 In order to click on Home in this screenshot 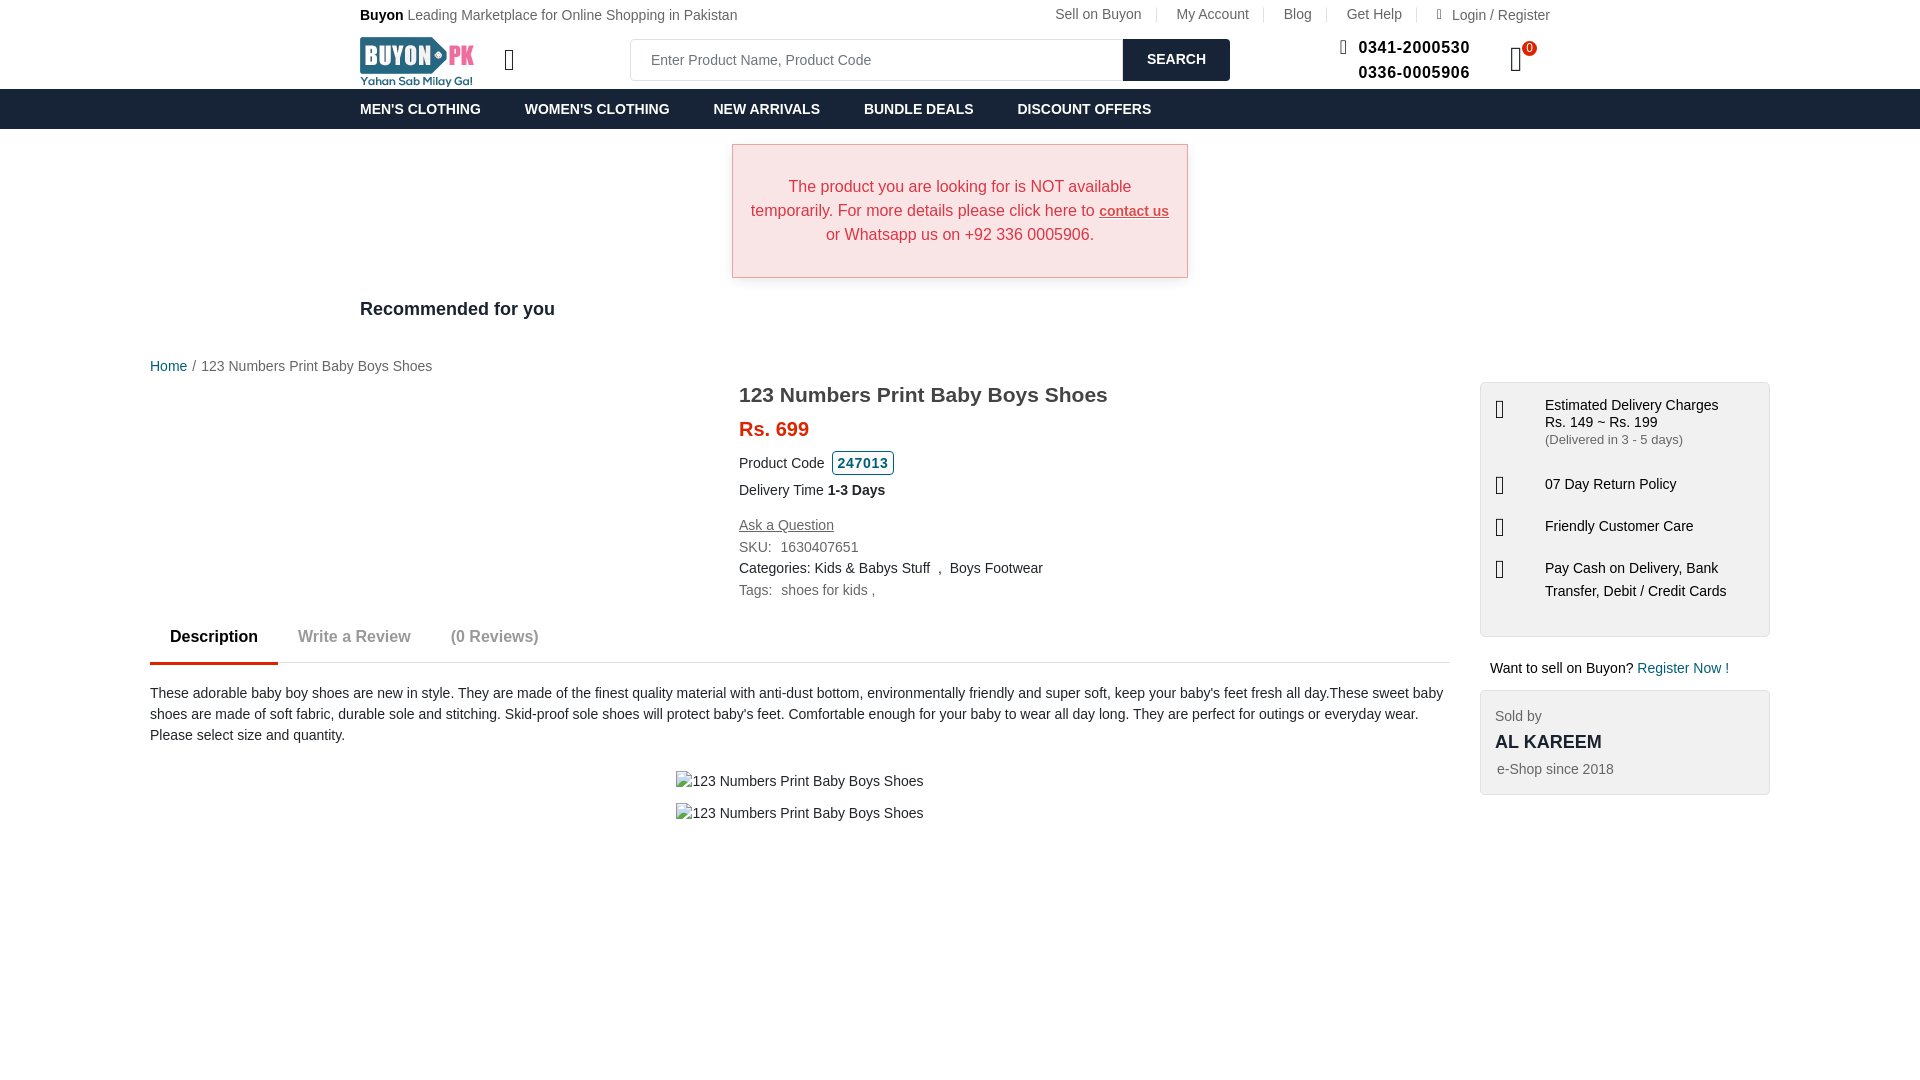, I will do `click(168, 365)`.